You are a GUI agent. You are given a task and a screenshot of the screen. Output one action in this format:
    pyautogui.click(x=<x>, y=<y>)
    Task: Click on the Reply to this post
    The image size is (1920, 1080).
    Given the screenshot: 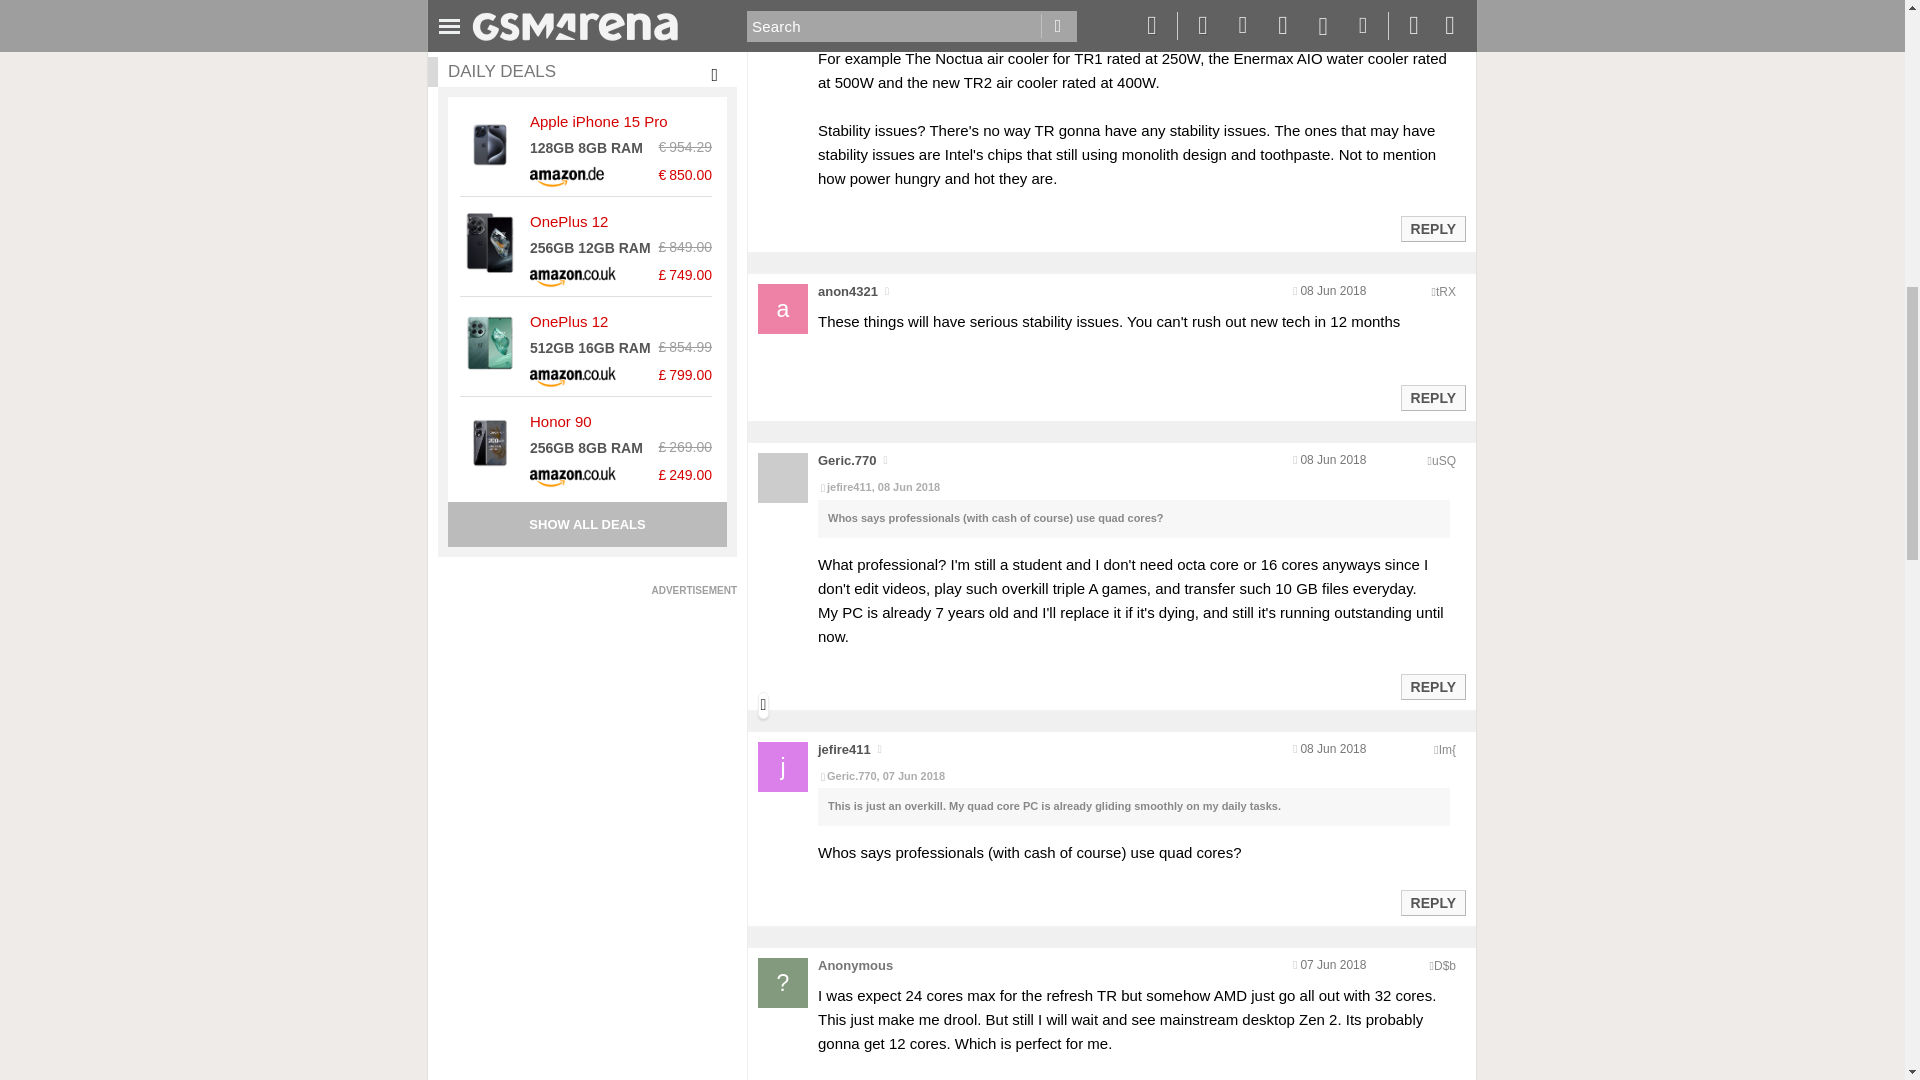 What is the action you would take?
    pyautogui.click(x=1432, y=228)
    